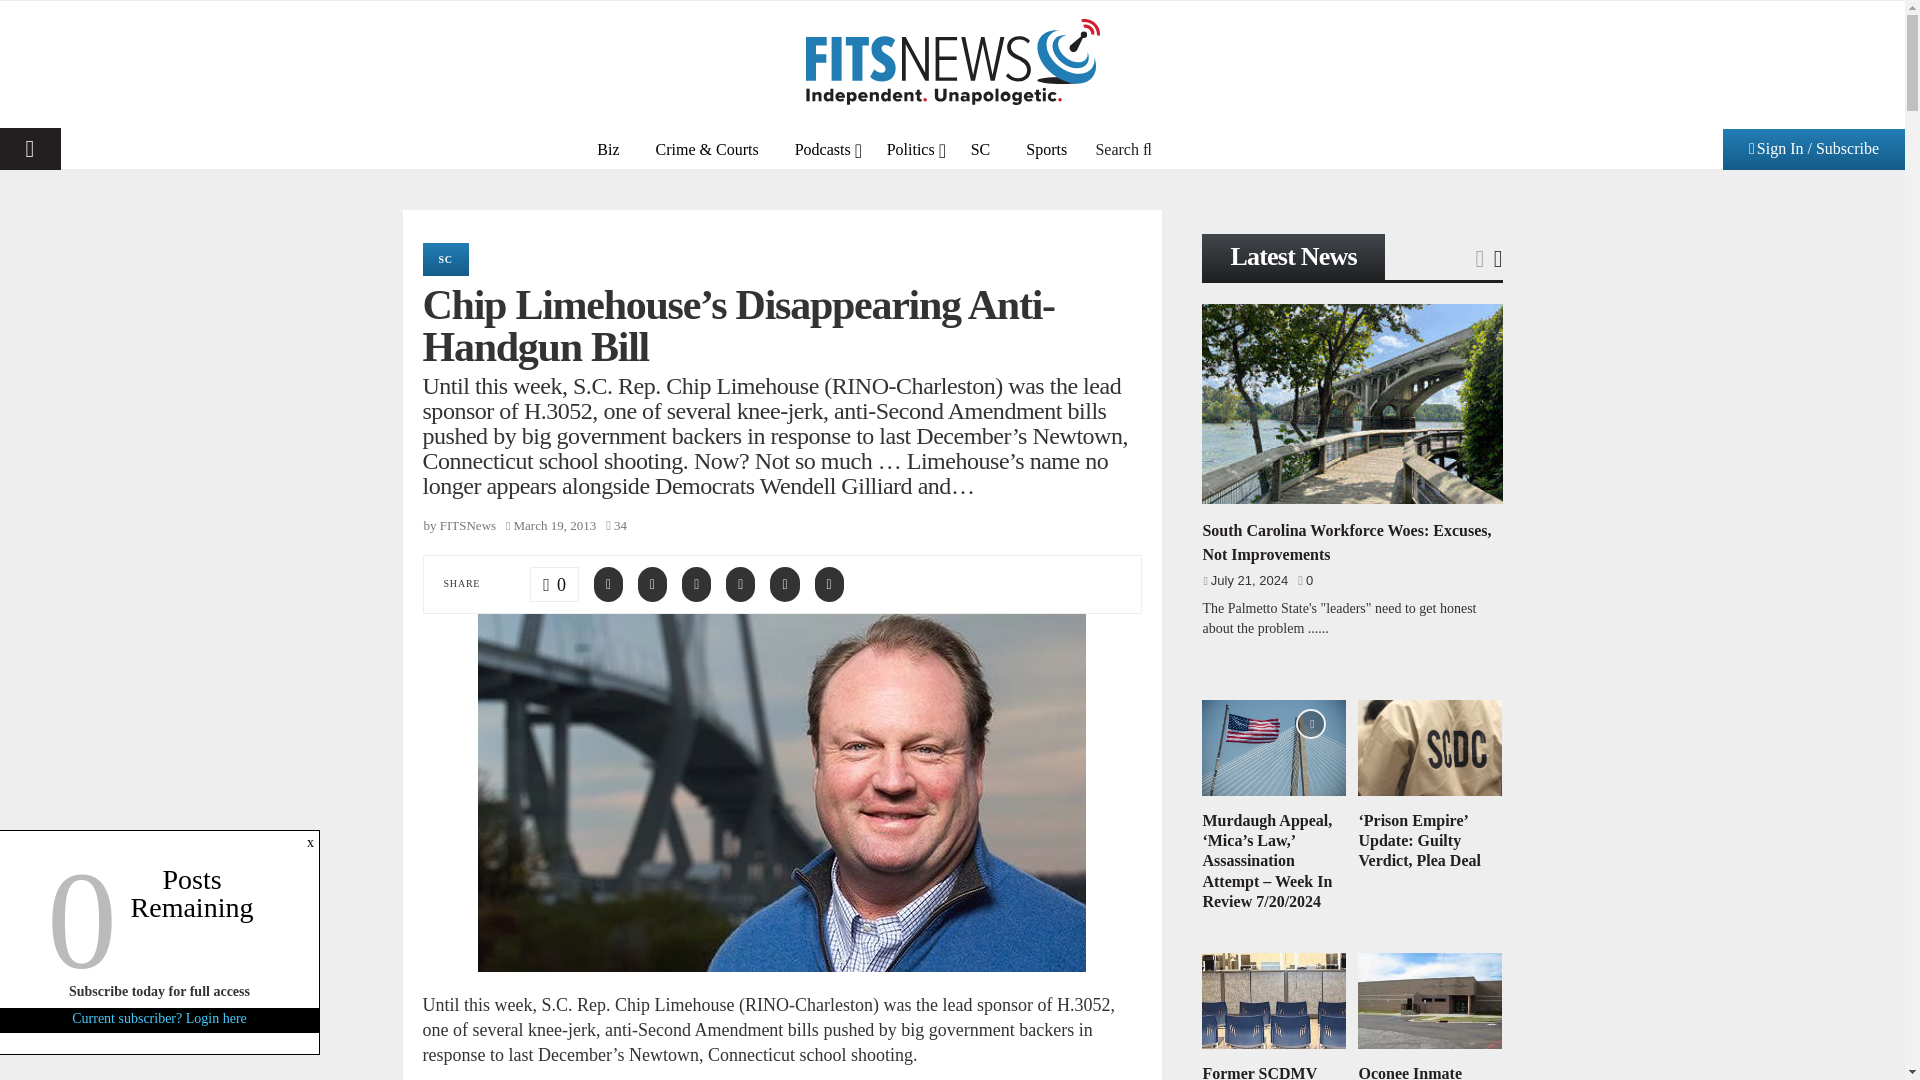 Image resolution: width=1920 pixels, height=1080 pixels. What do you see at coordinates (554, 582) in the screenshot?
I see `Like` at bounding box center [554, 582].